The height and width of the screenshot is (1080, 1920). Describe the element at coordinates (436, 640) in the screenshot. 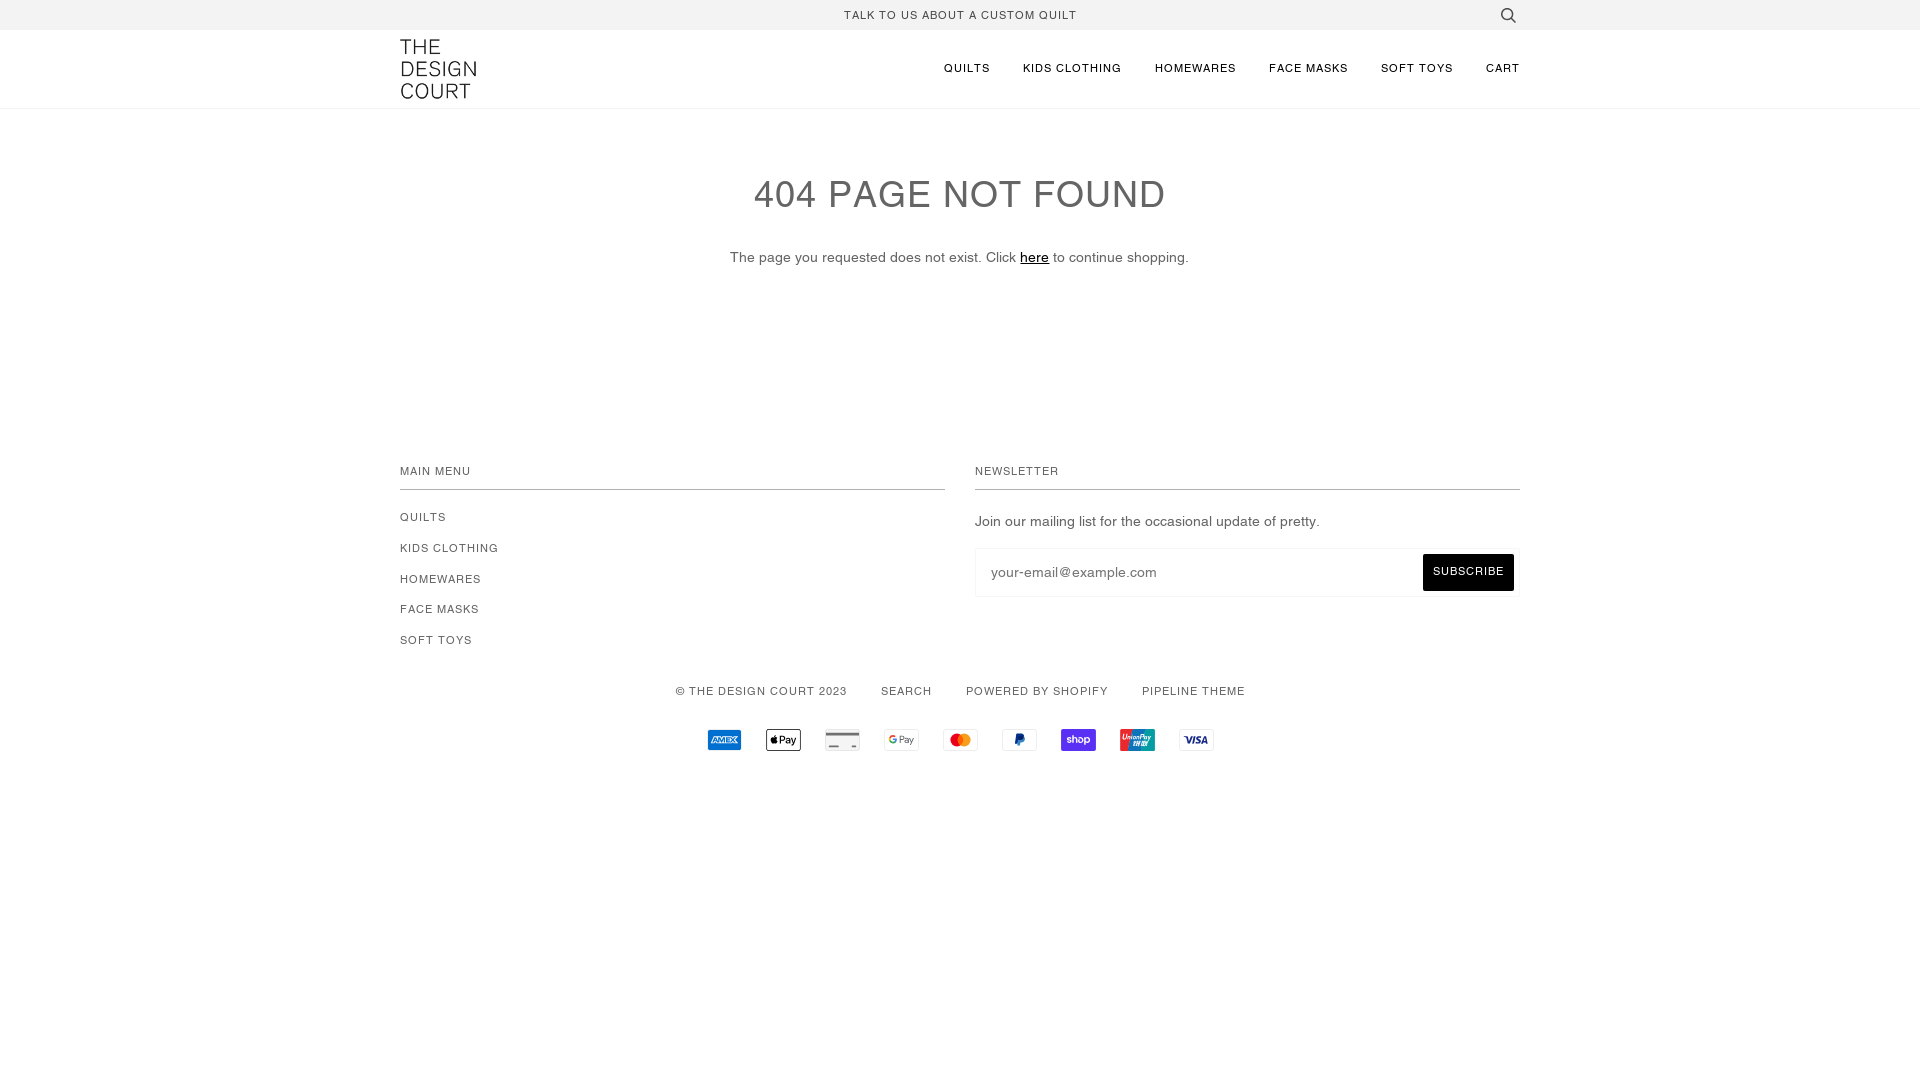

I see `SOFT TOYS` at that location.